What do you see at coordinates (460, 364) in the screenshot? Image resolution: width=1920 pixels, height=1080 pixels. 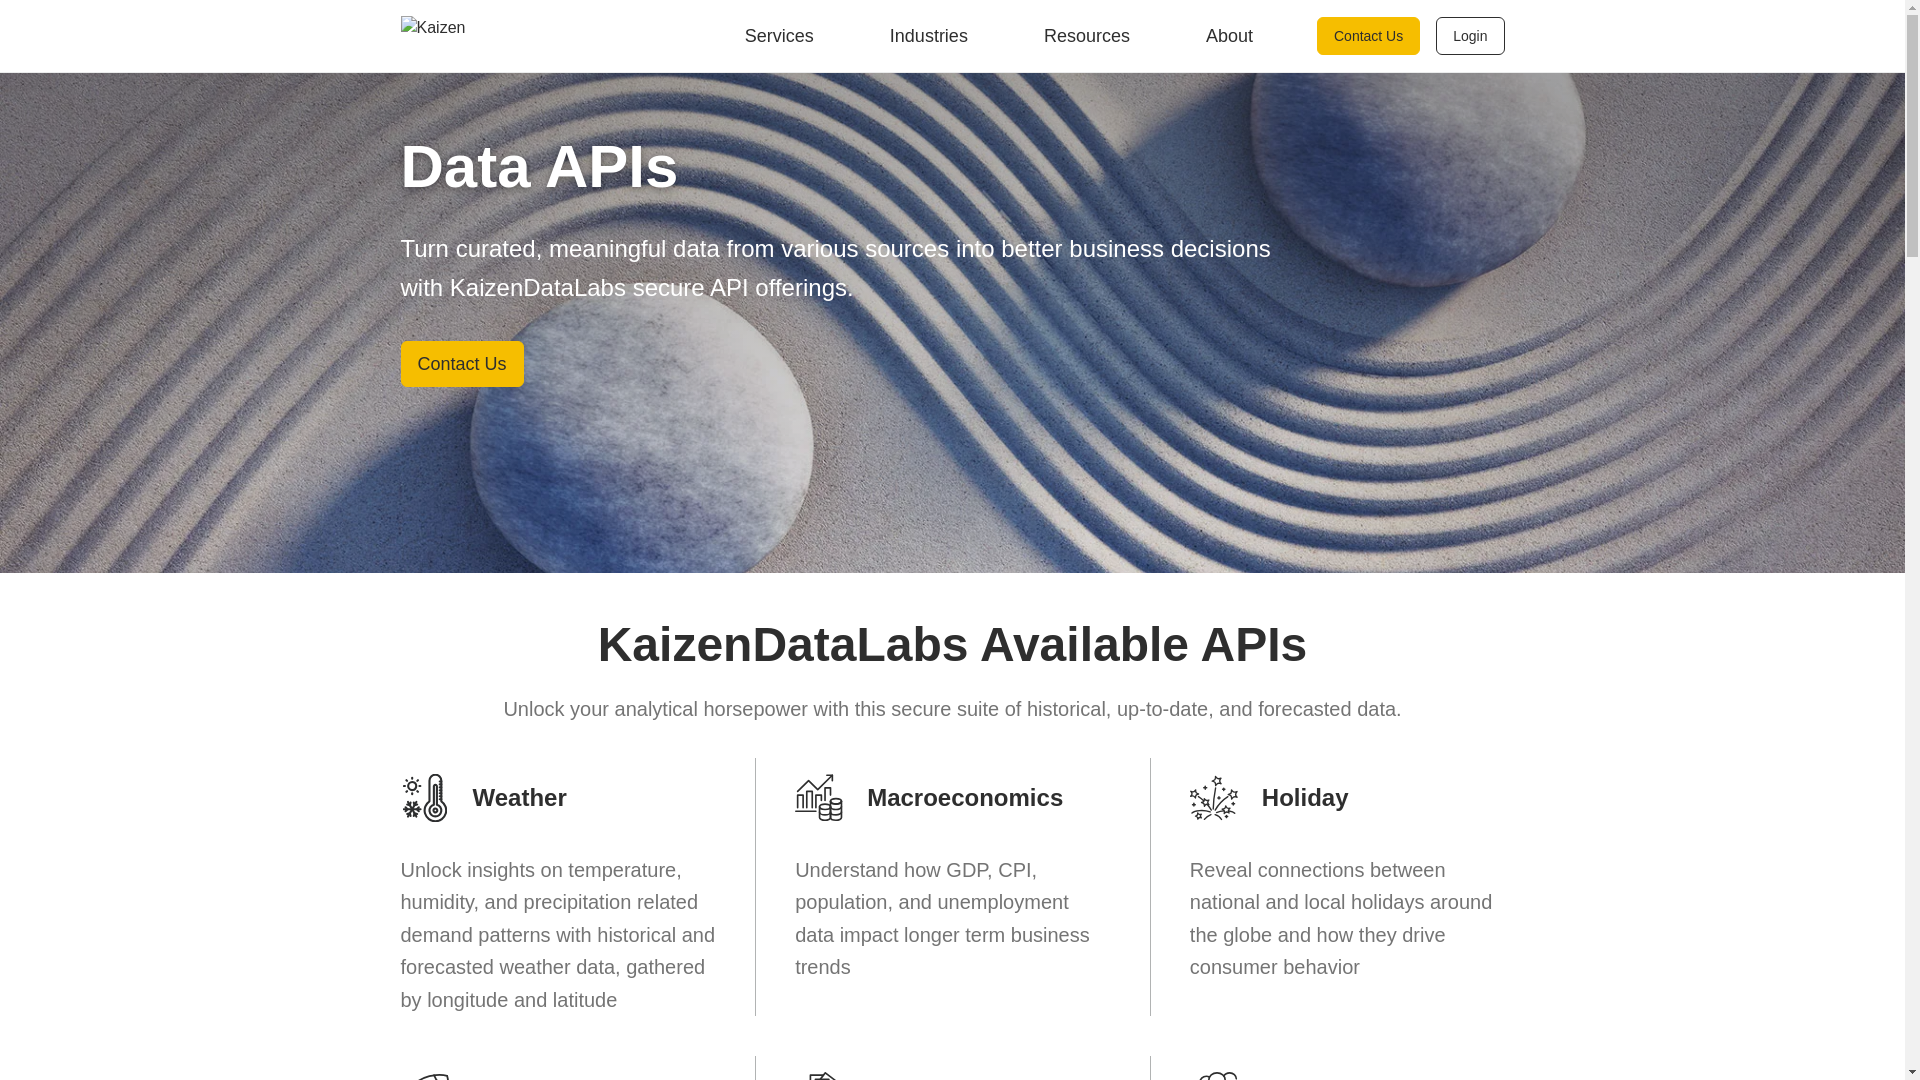 I see `Contact Us` at bounding box center [460, 364].